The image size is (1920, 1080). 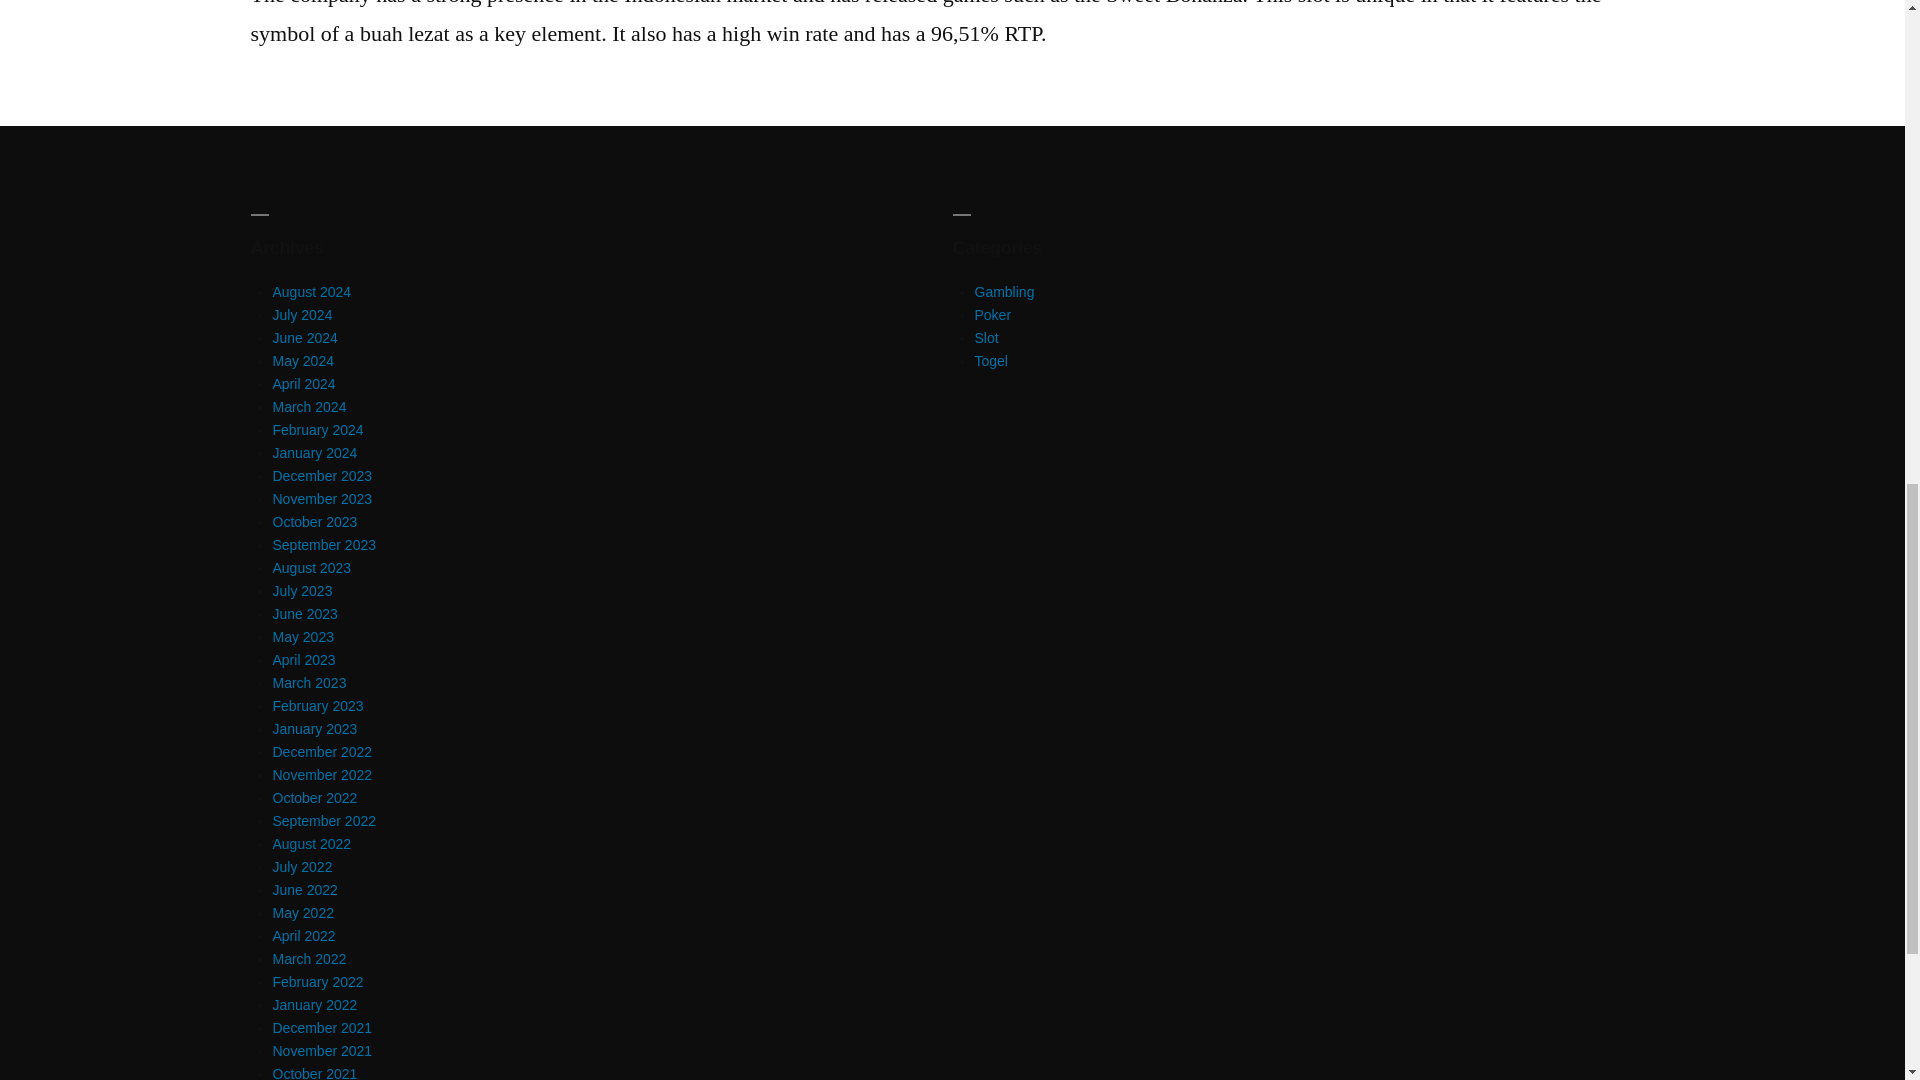 What do you see at coordinates (322, 498) in the screenshot?
I see `November 2023` at bounding box center [322, 498].